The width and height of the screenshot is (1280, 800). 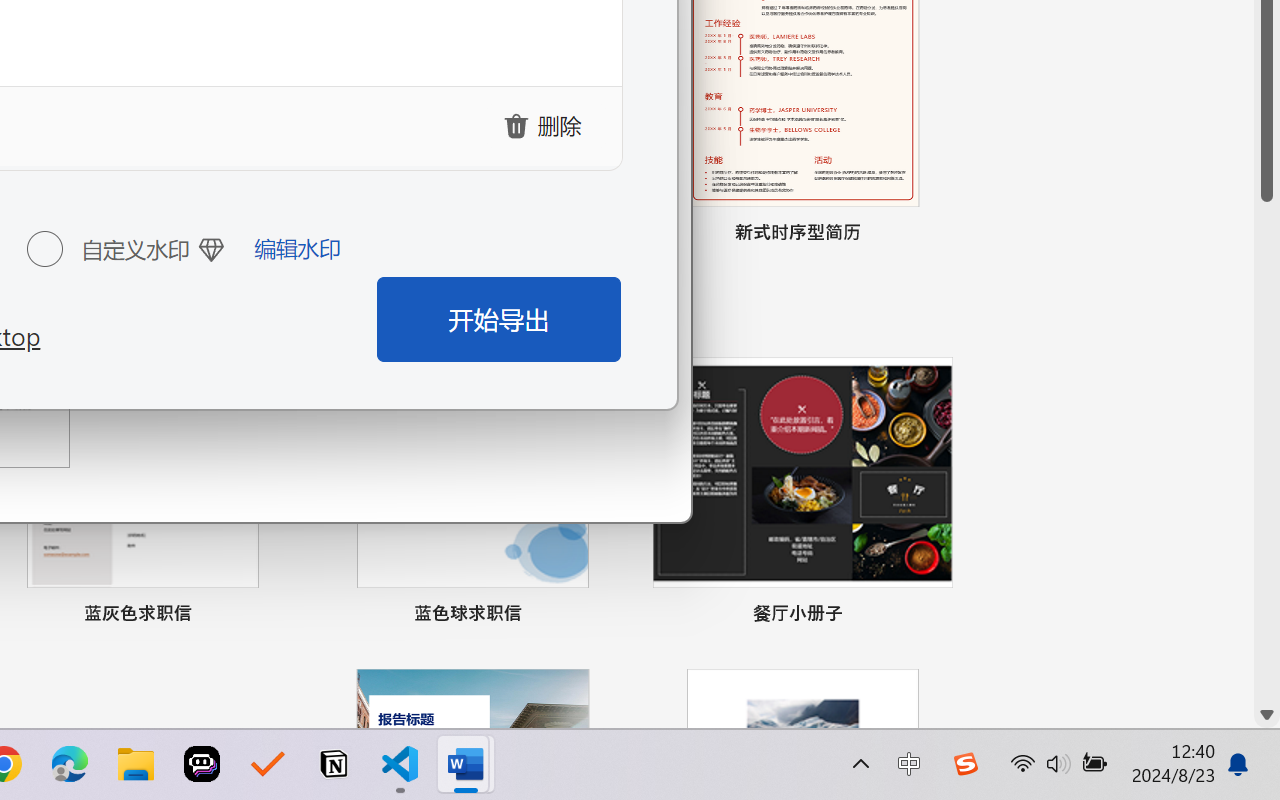 What do you see at coordinates (1267, 452) in the screenshot?
I see `Page down` at bounding box center [1267, 452].